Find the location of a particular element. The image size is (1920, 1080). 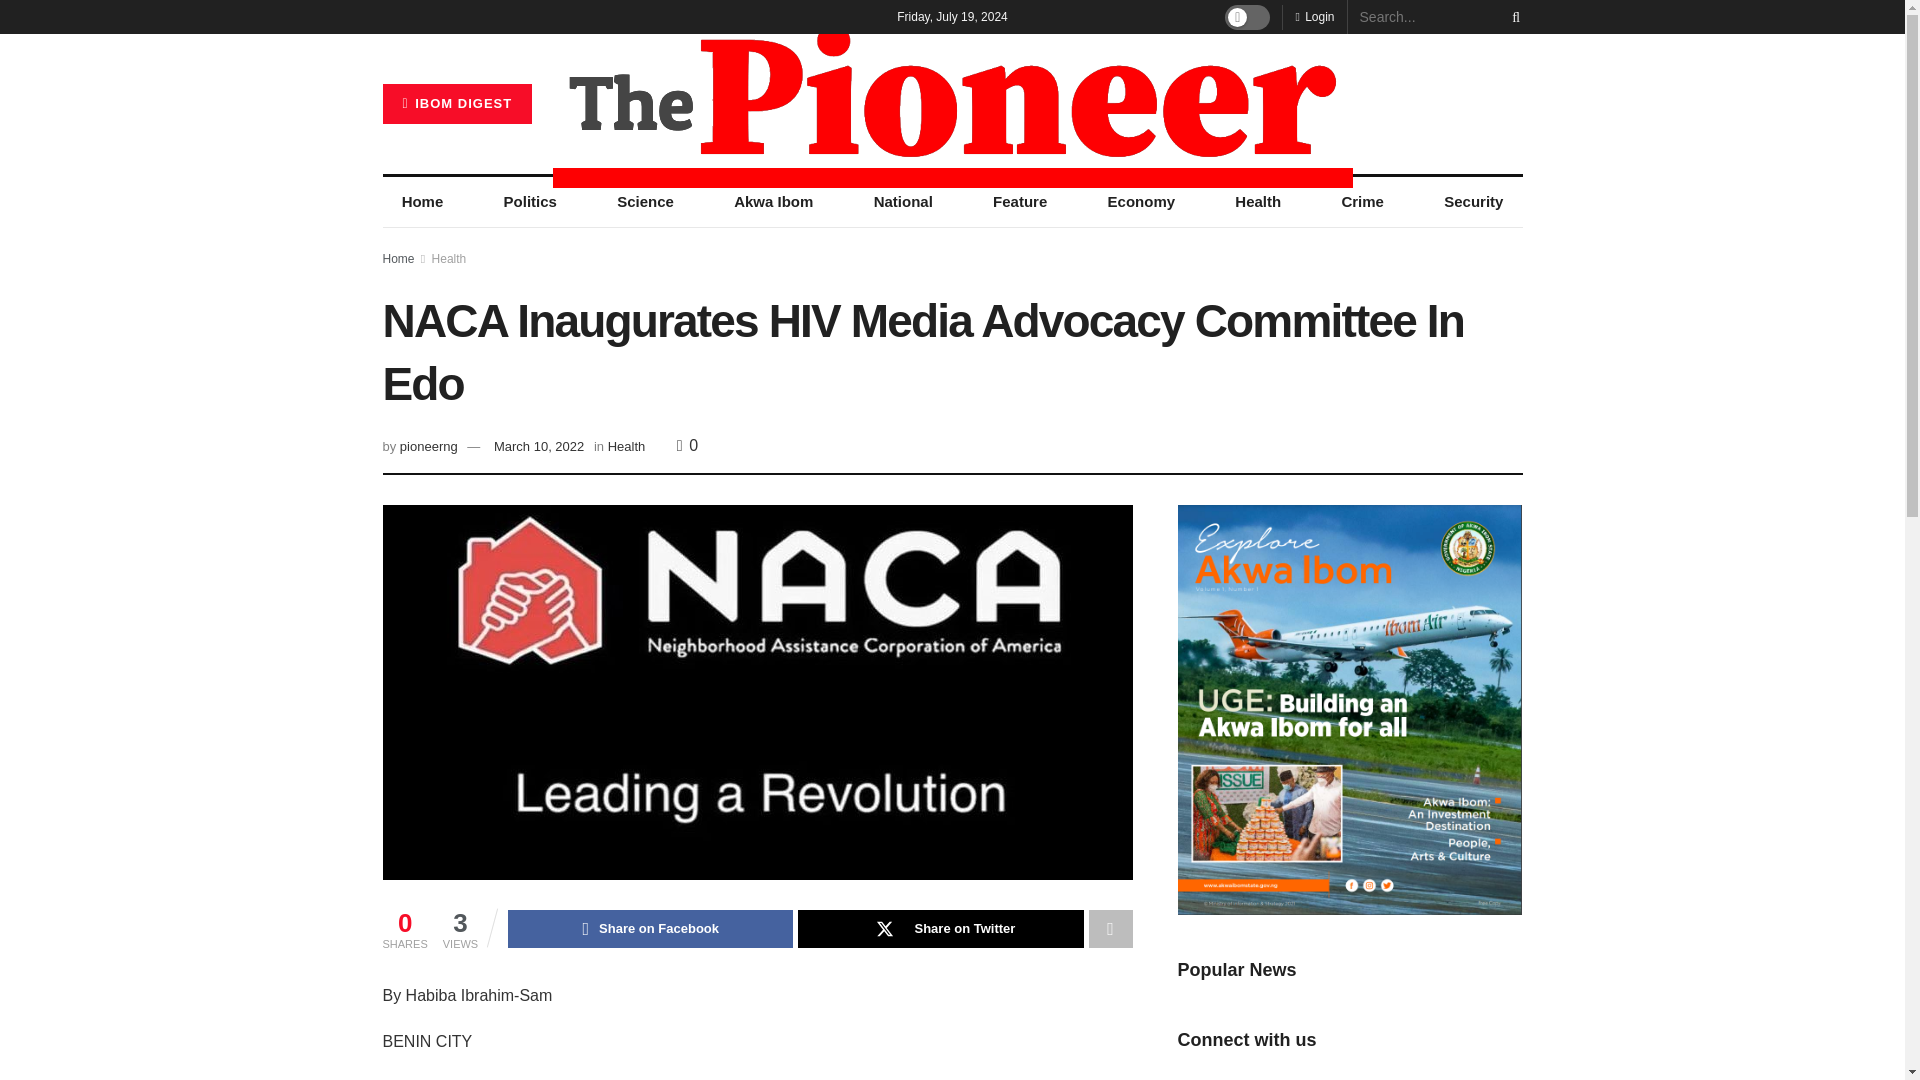

Politics is located at coordinates (530, 202).